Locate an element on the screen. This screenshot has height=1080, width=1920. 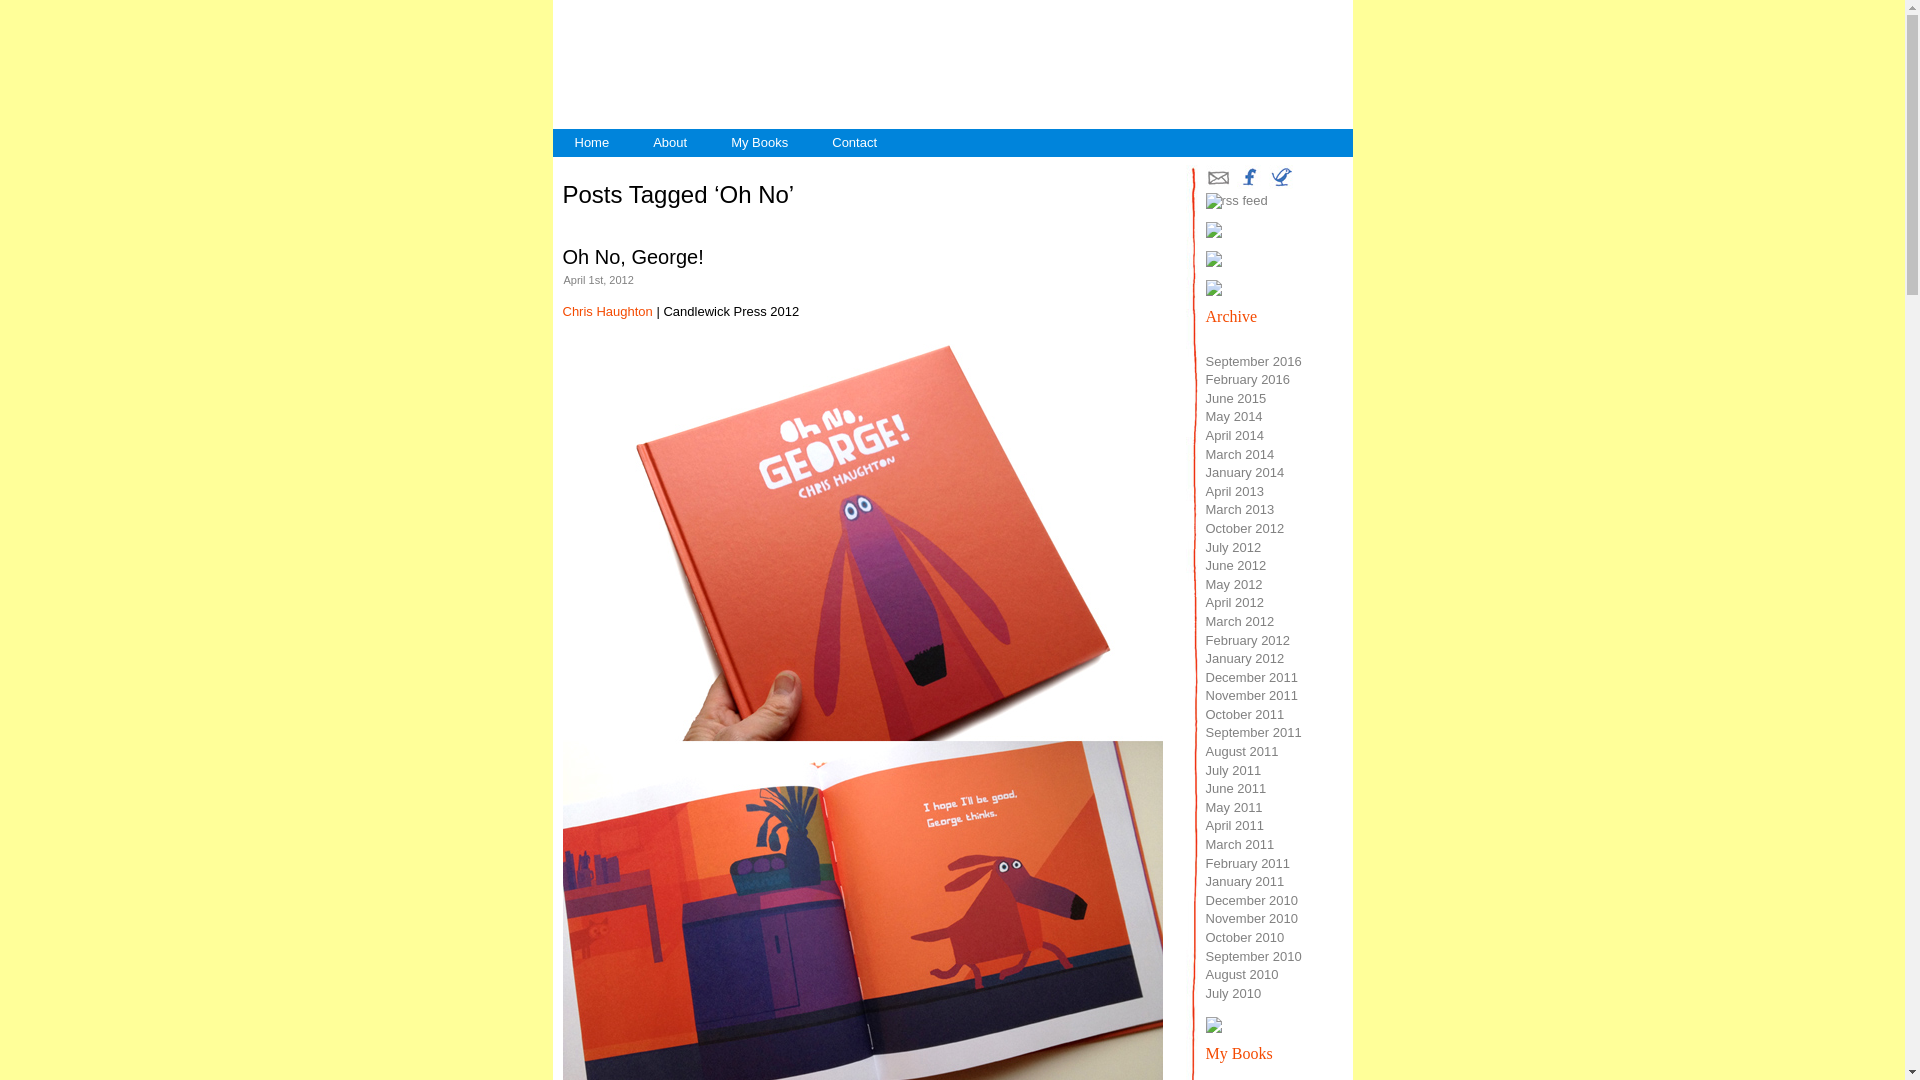
December 2011 is located at coordinates (1252, 678).